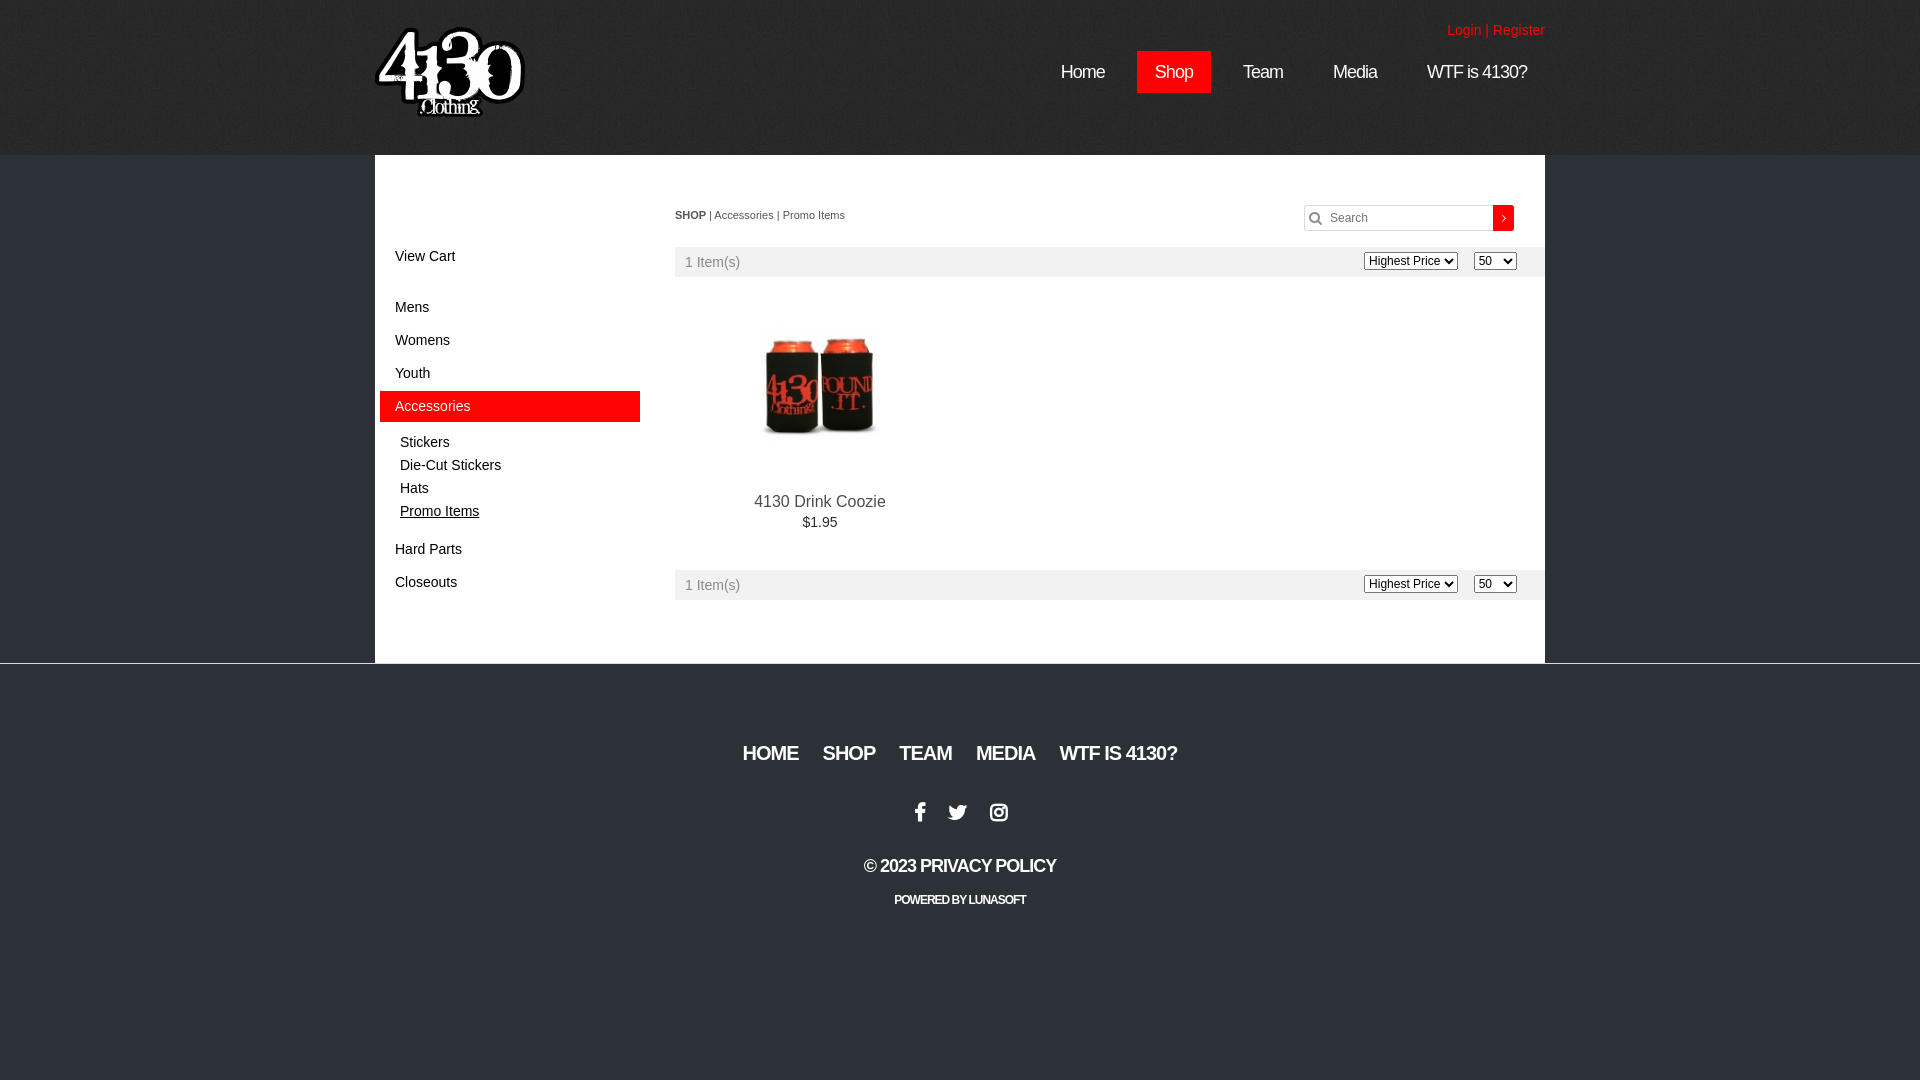 The image size is (1920, 1080). Describe the element at coordinates (1006, 753) in the screenshot. I see `MEDIA` at that location.